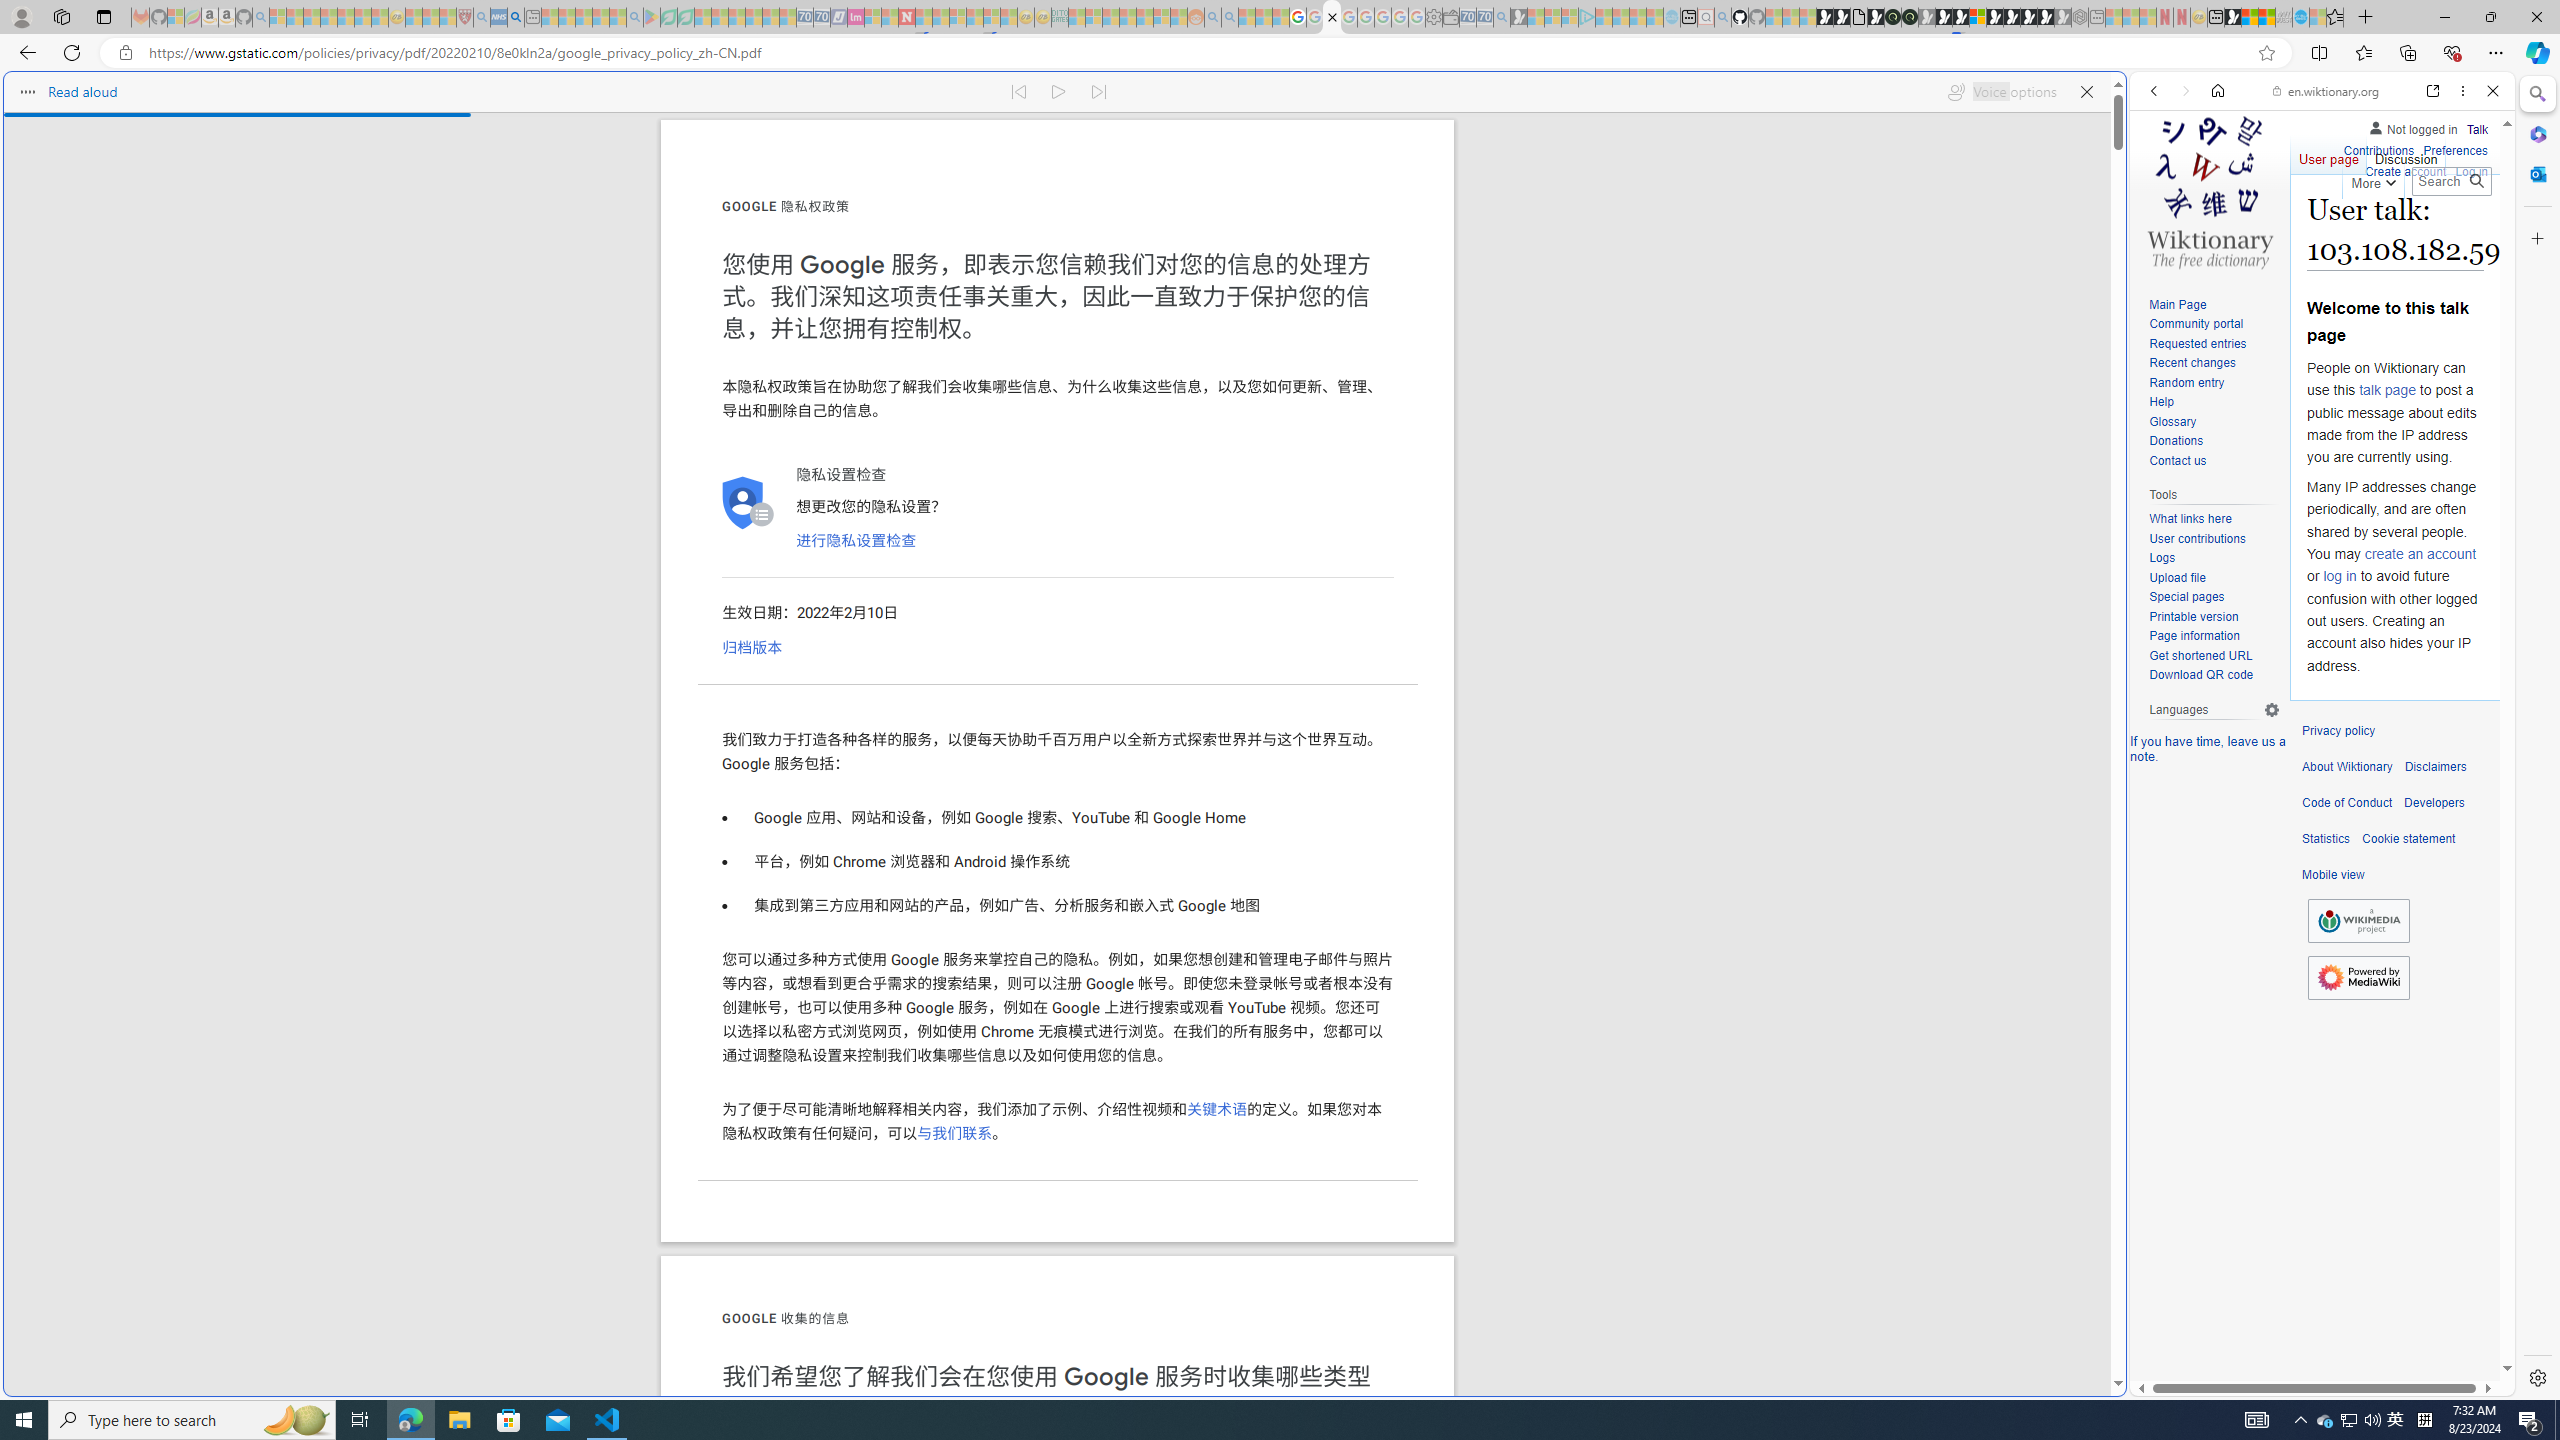 The image size is (2560, 1440). I want to click on Log in, so click(2472, 169).